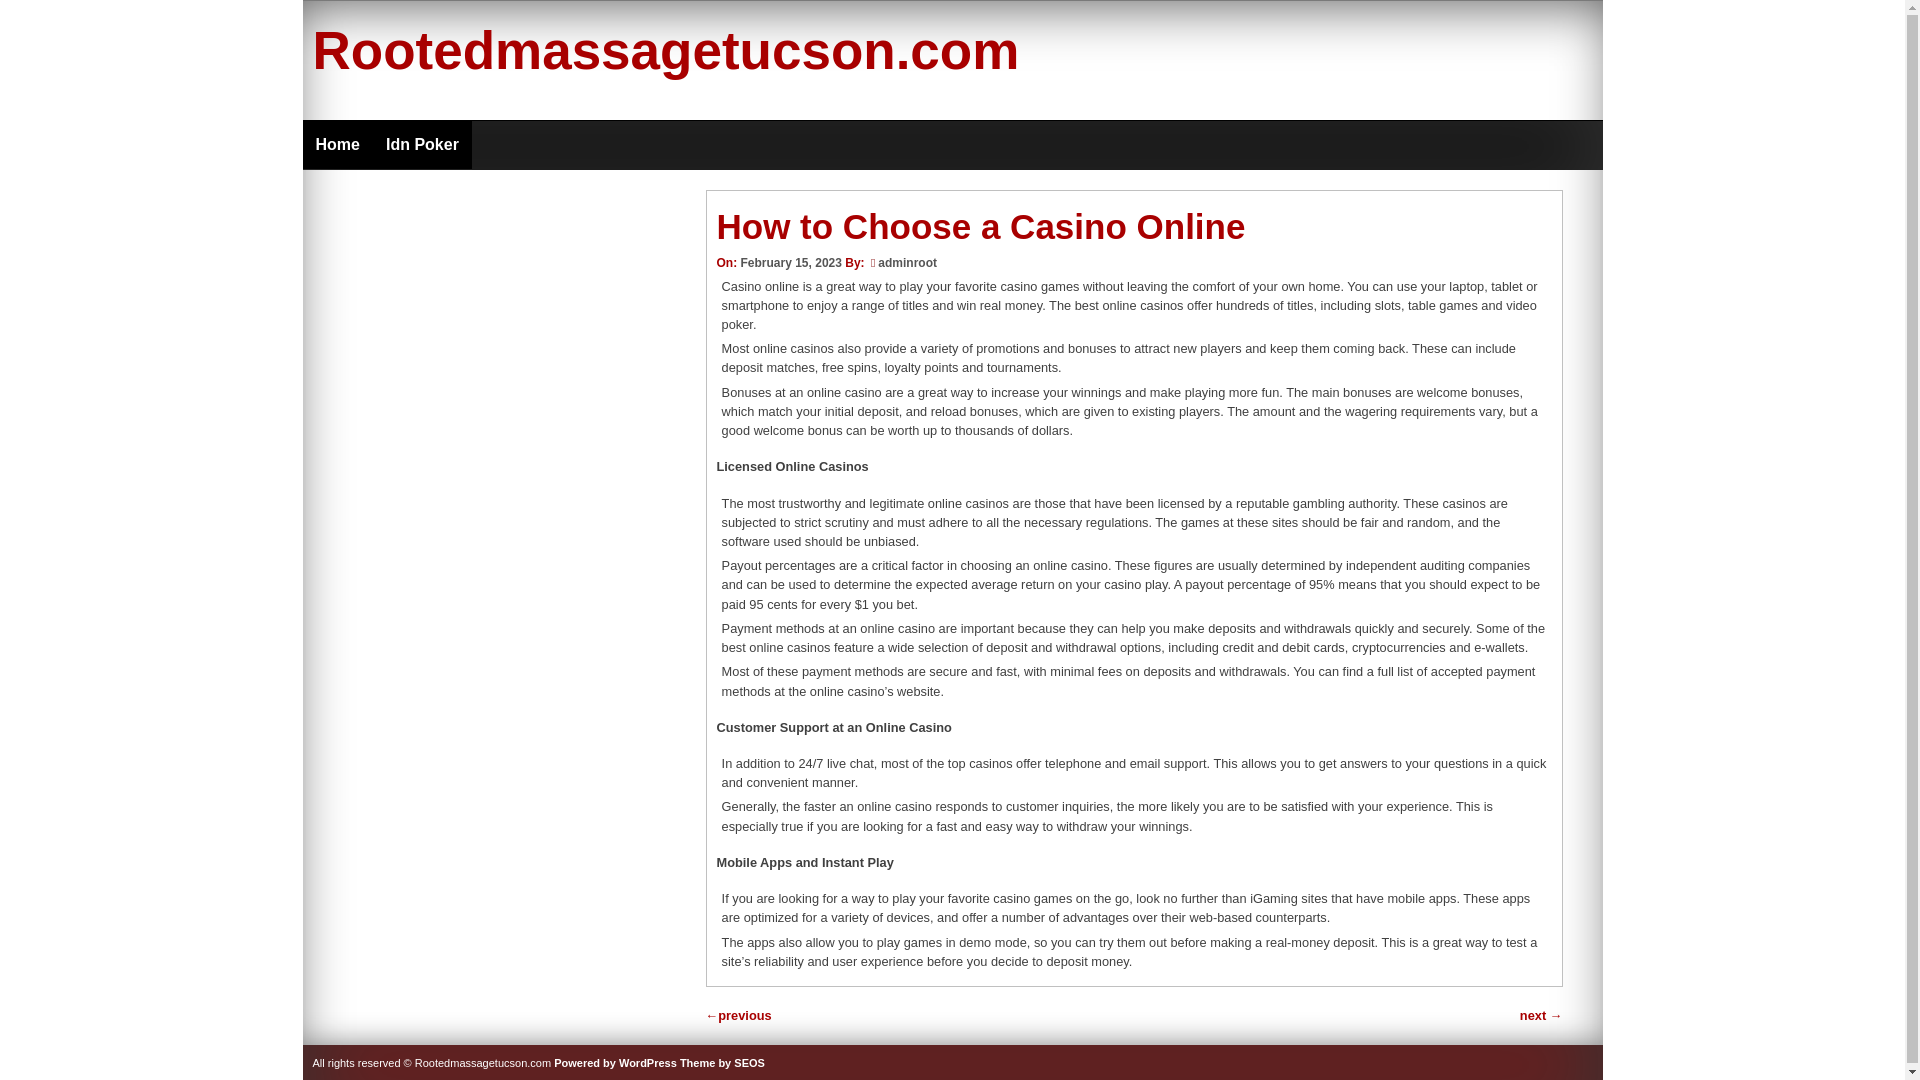  Describe the element at coordinates (616, 1063) in the screenshot. I see `Powered by WordPress` at that location.